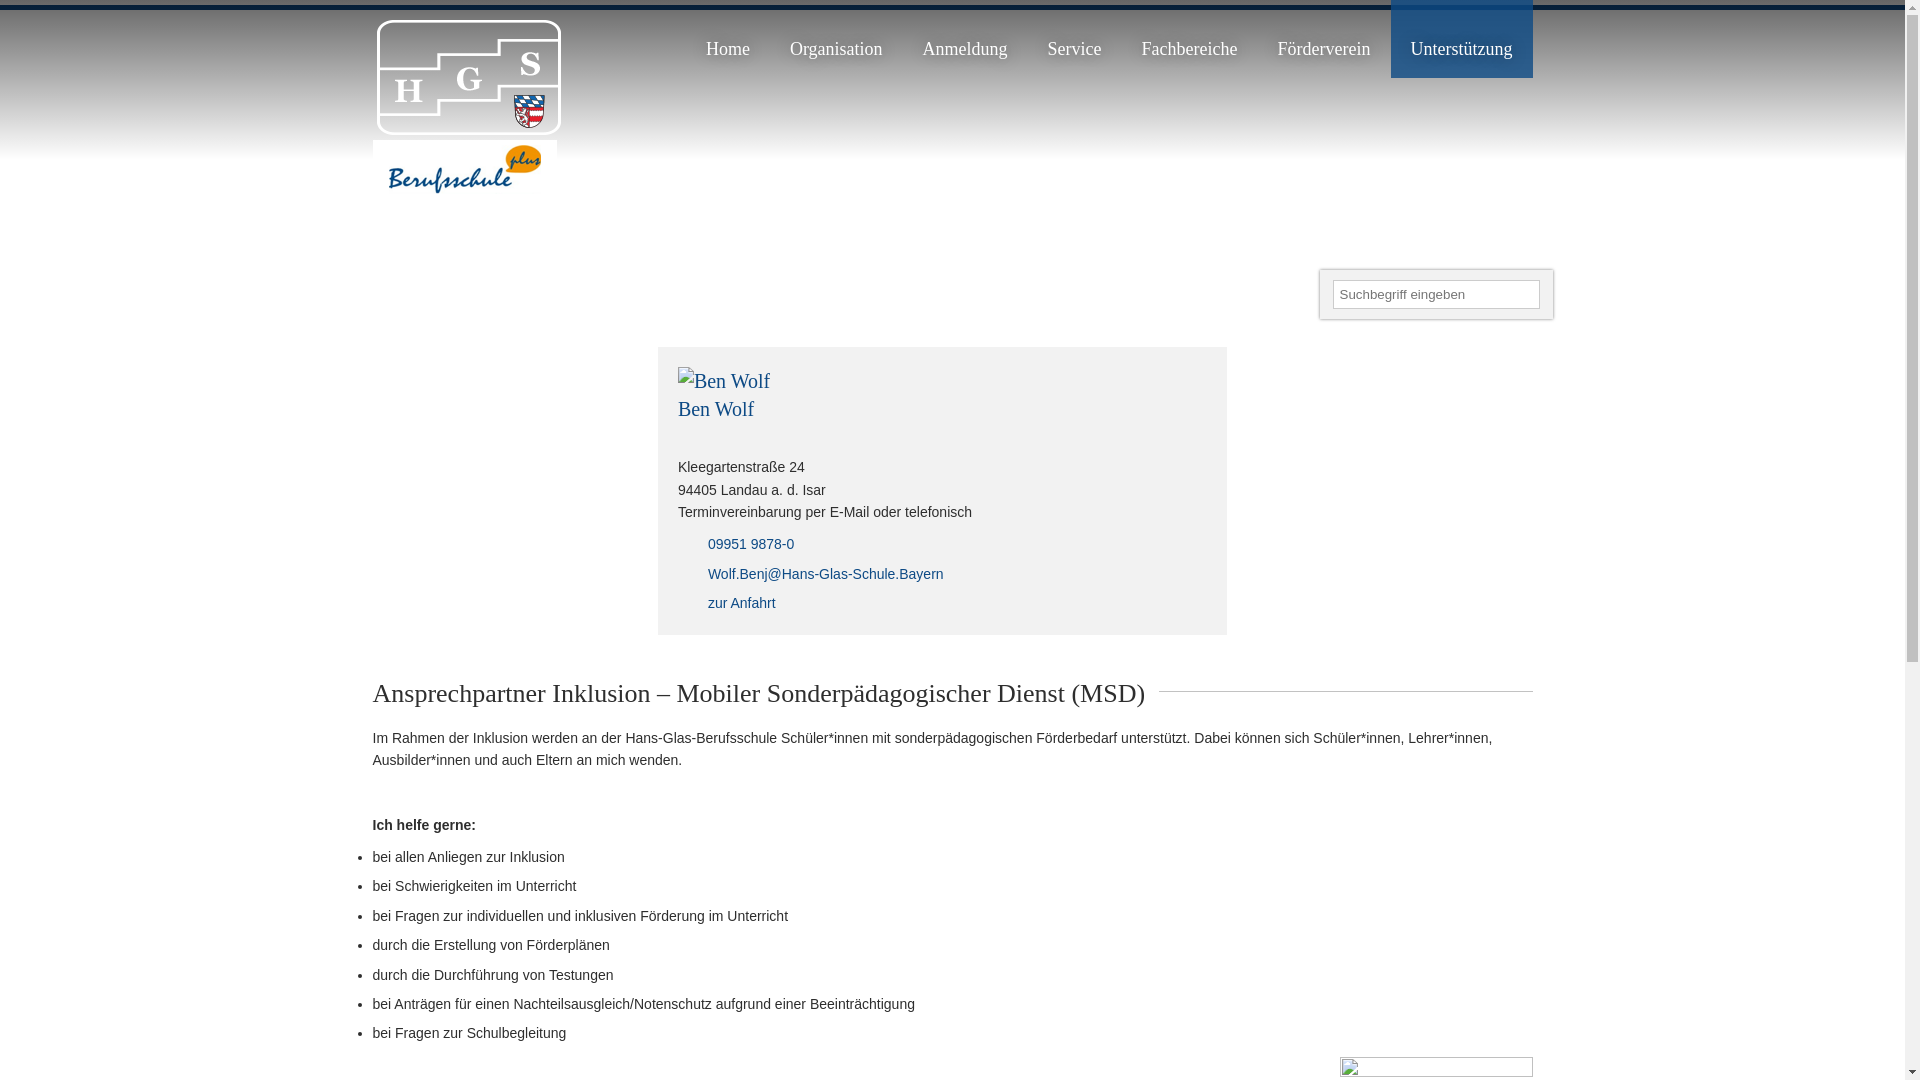 This screenshot has height=1080, width=1920. What do you see at coordinates (1075, 38) in the screenshot?
I see `Service` at bounding box center [1075, 38].